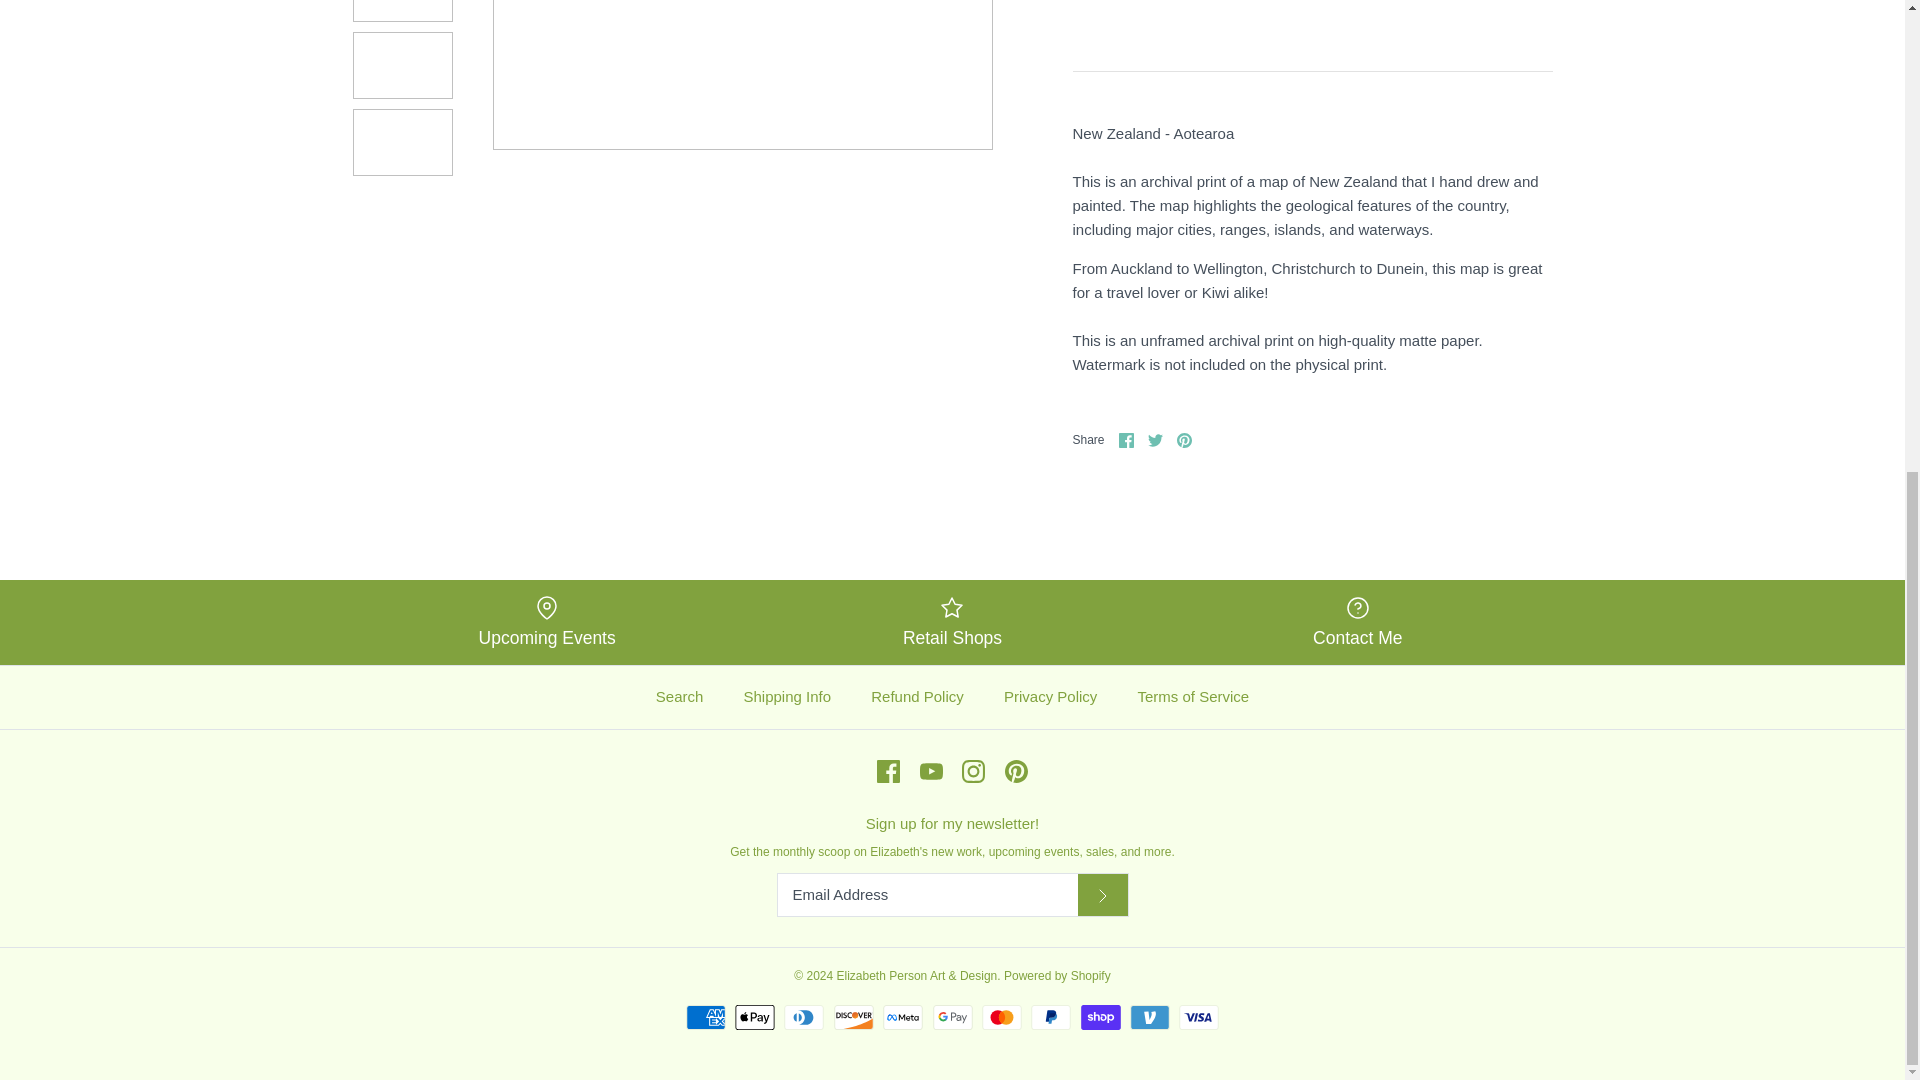 Image resolution: width=1920 pixels, height=1080 pixels. Describe the element at coordinates (1156, 440) in the screenshot. I see `Twitter` at that location.